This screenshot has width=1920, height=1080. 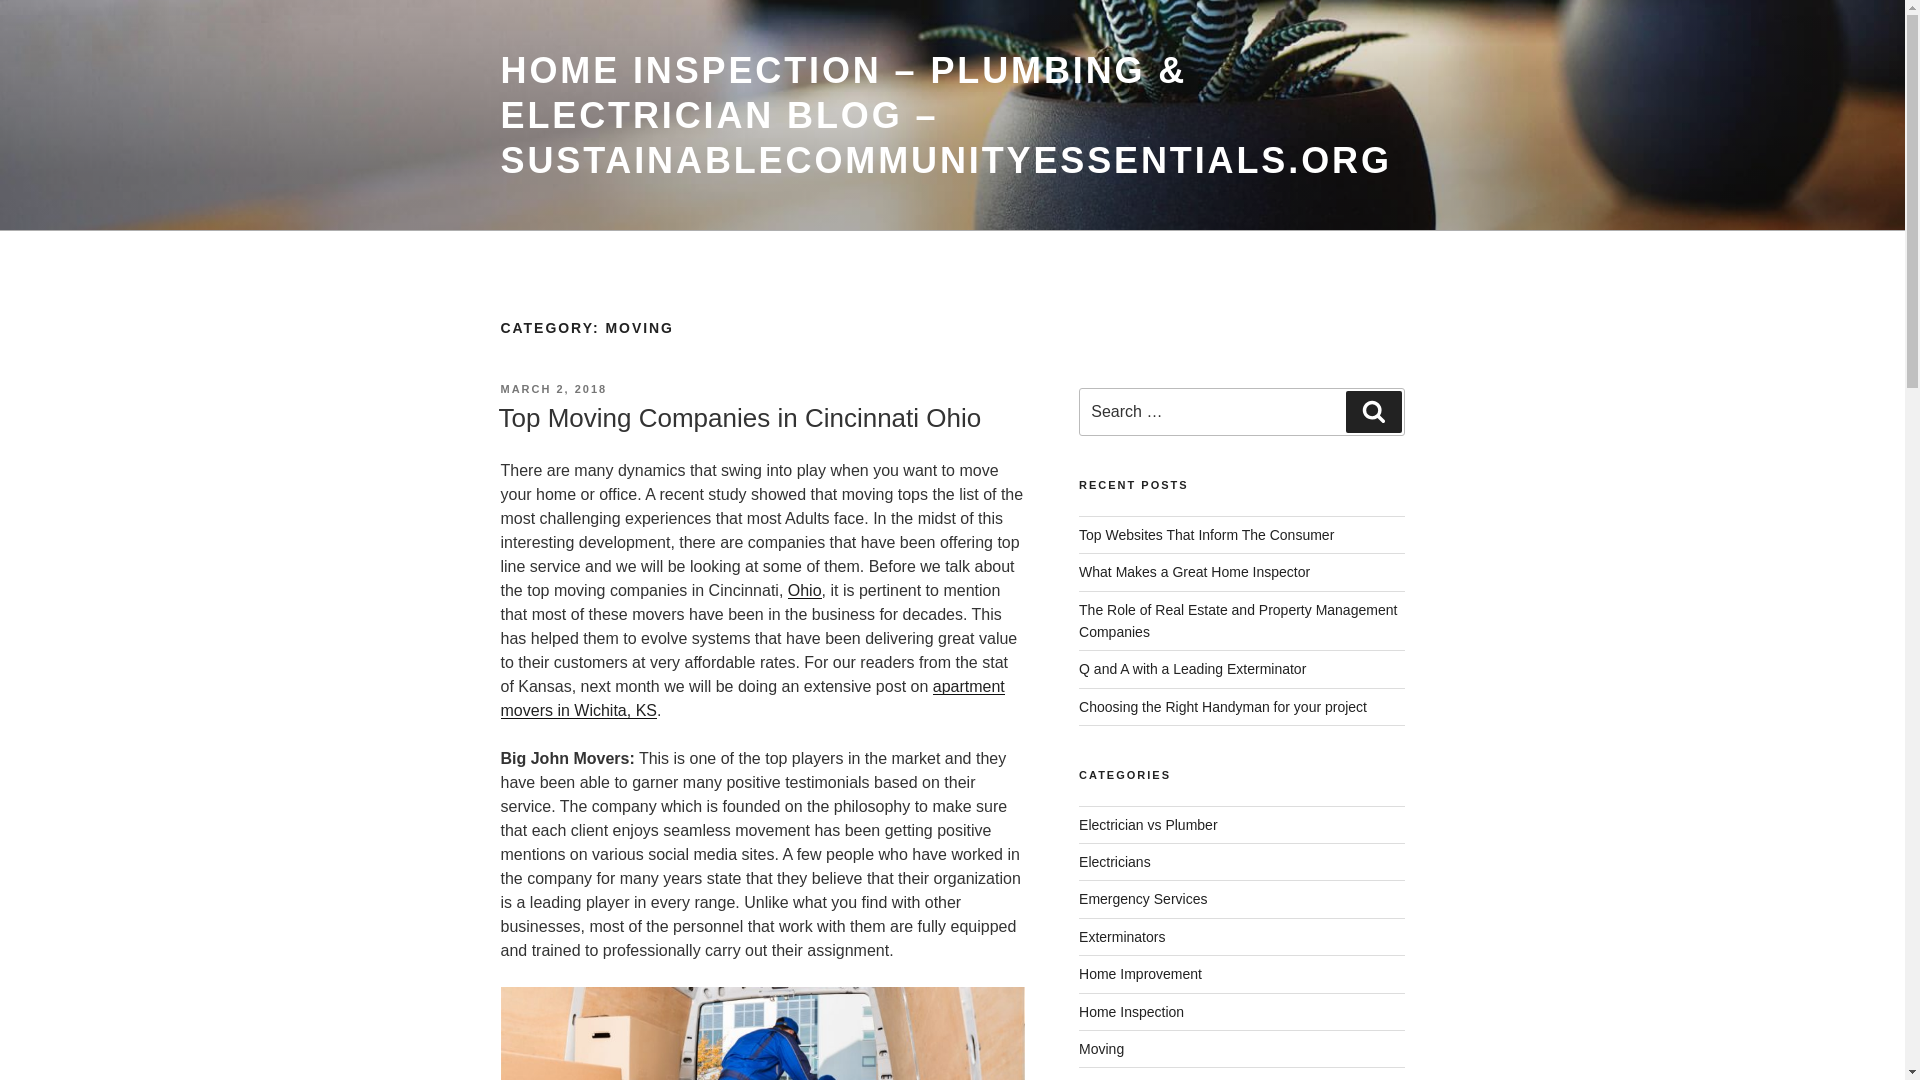 What do you see at coordinates (1134, 1078) in the screenshot?
I see `Plumber Near Me` at bounding box center [1134, 1078].